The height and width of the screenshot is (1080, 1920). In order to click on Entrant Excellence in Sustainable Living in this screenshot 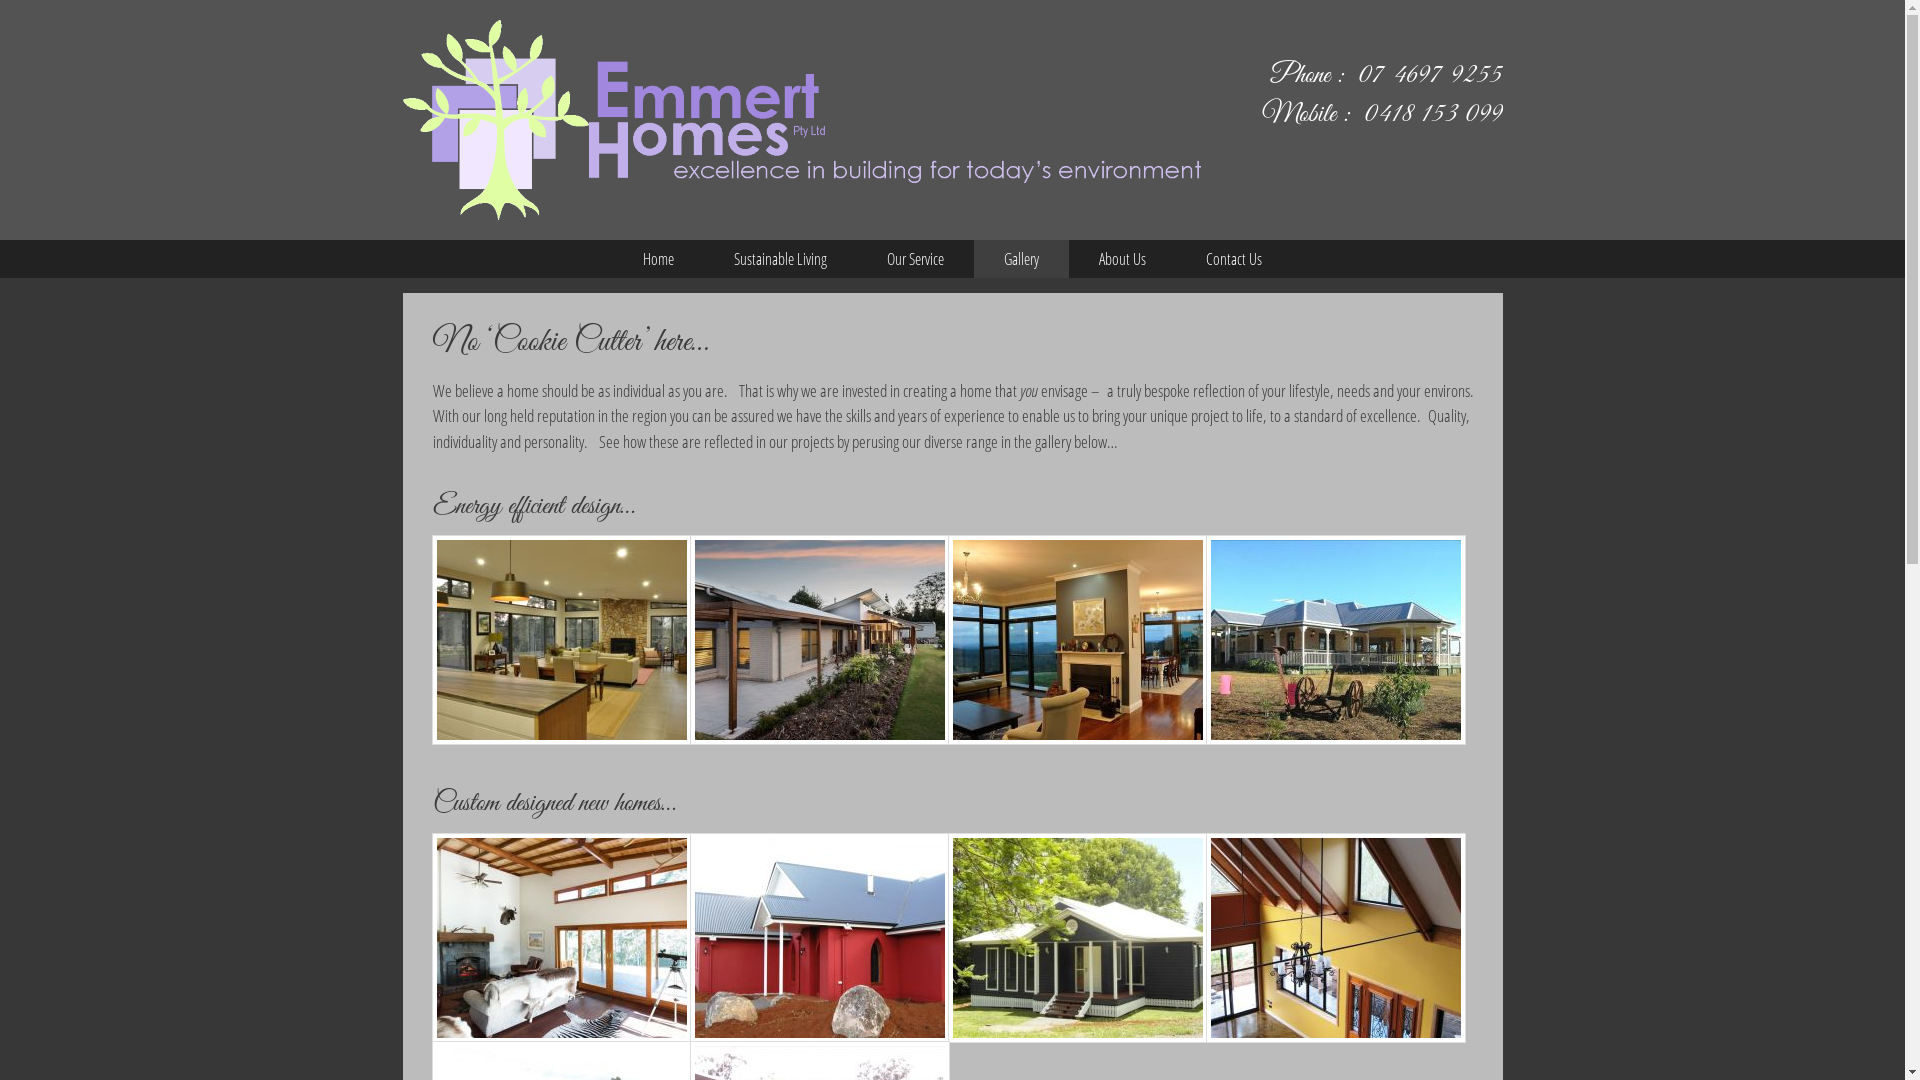, I will do `click(819, 640)`.